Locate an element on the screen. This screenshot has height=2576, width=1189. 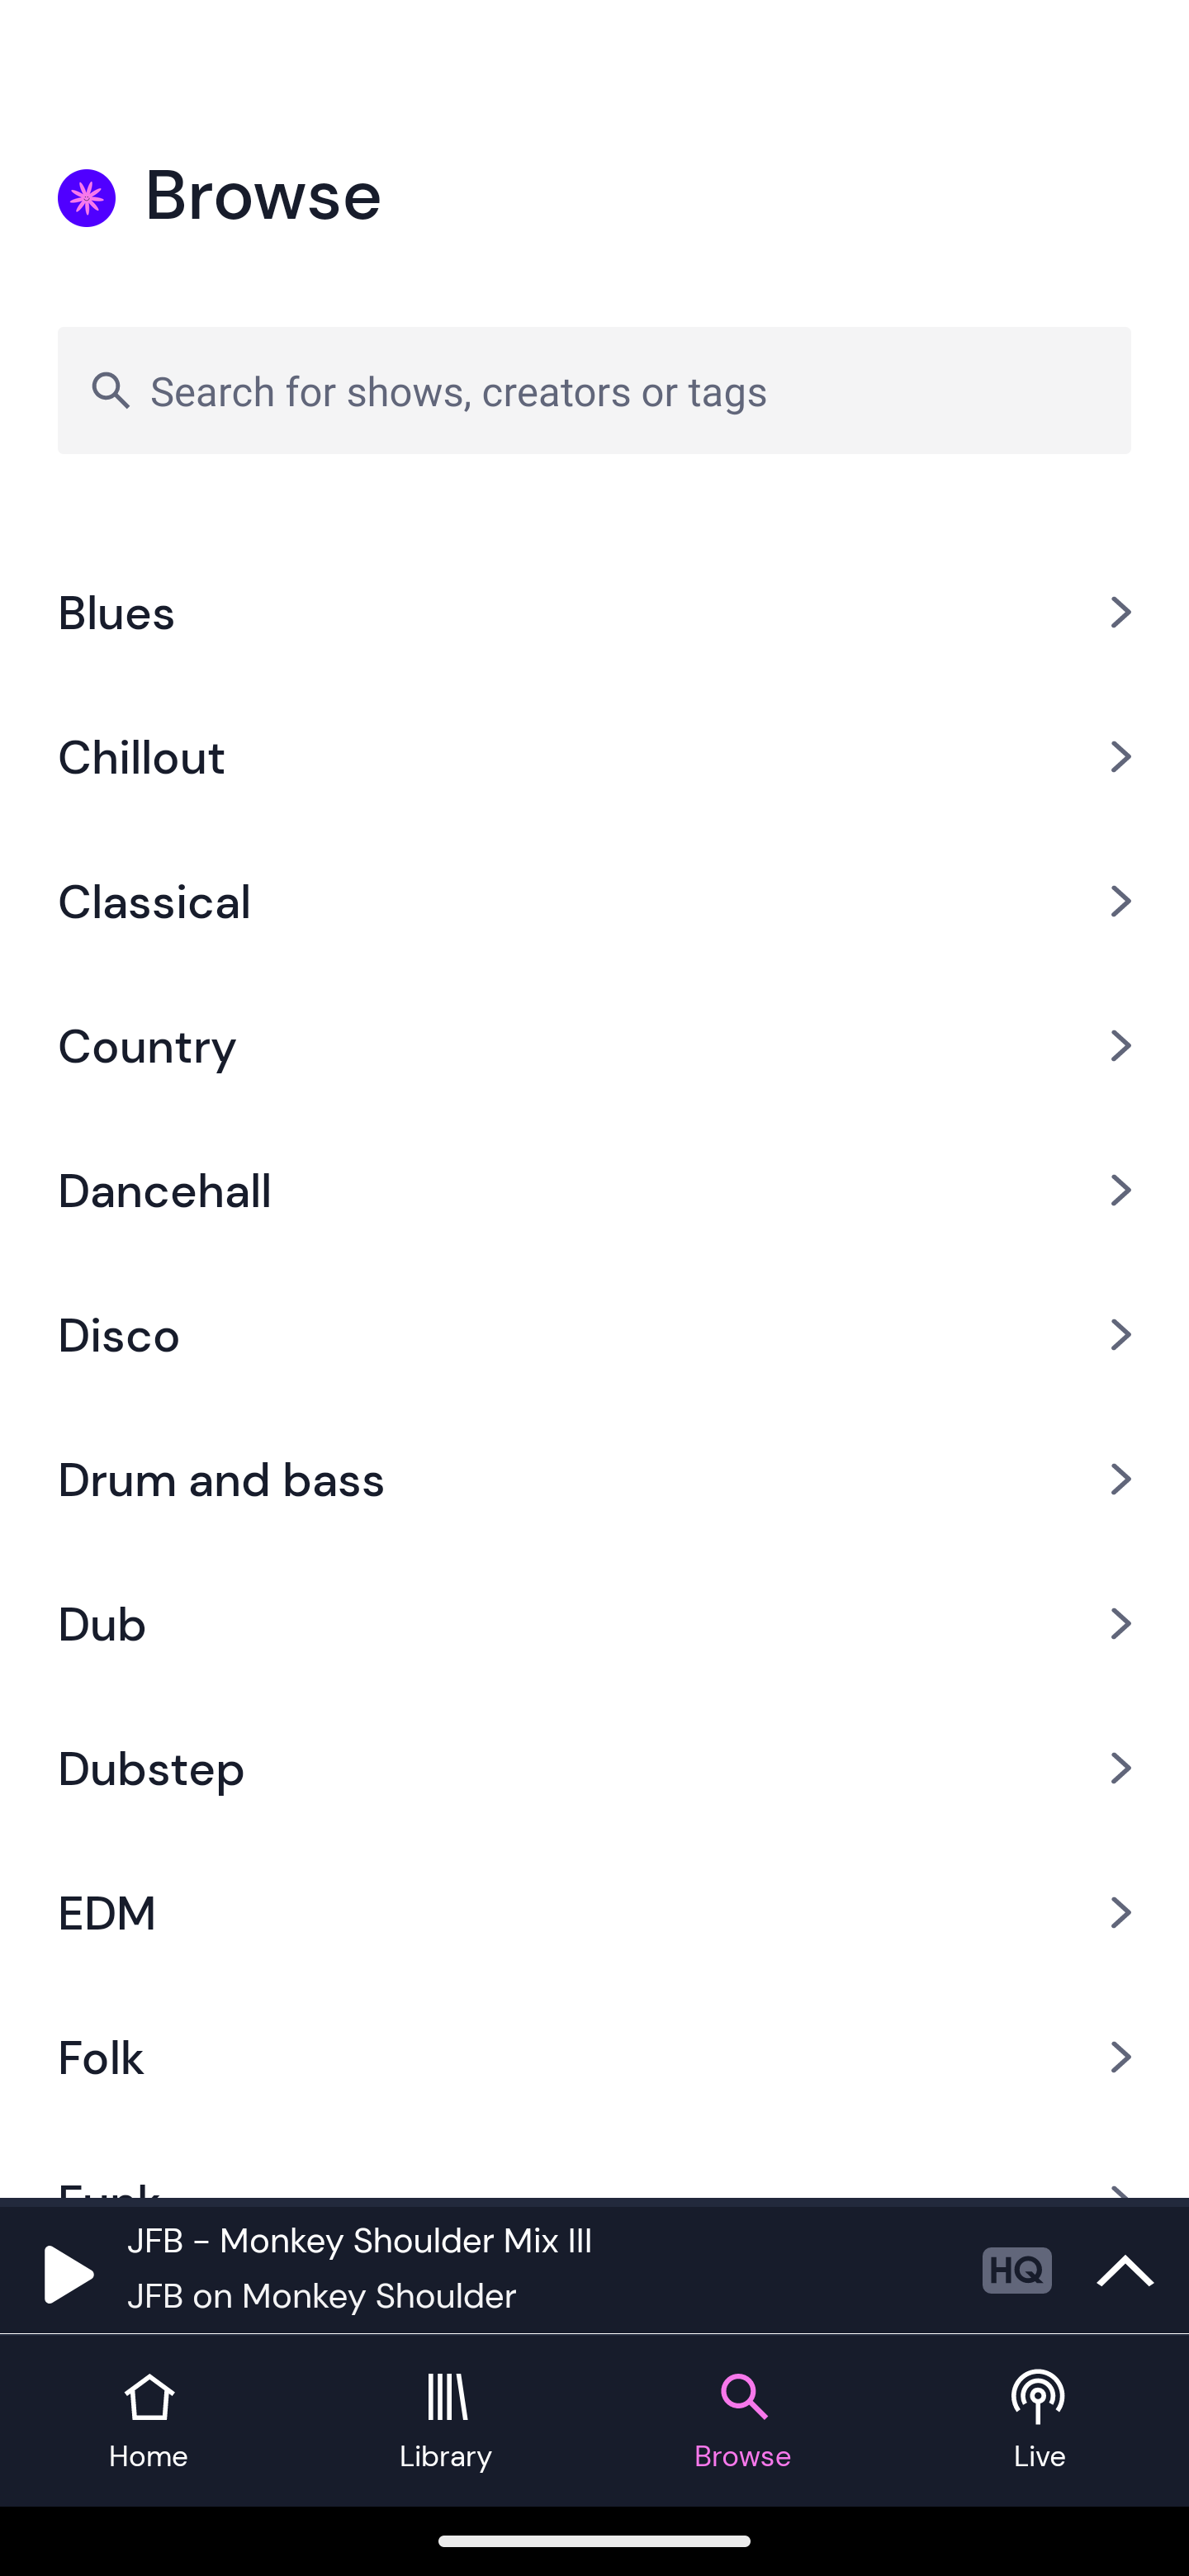
Blues is located at coordinates (594, 613).